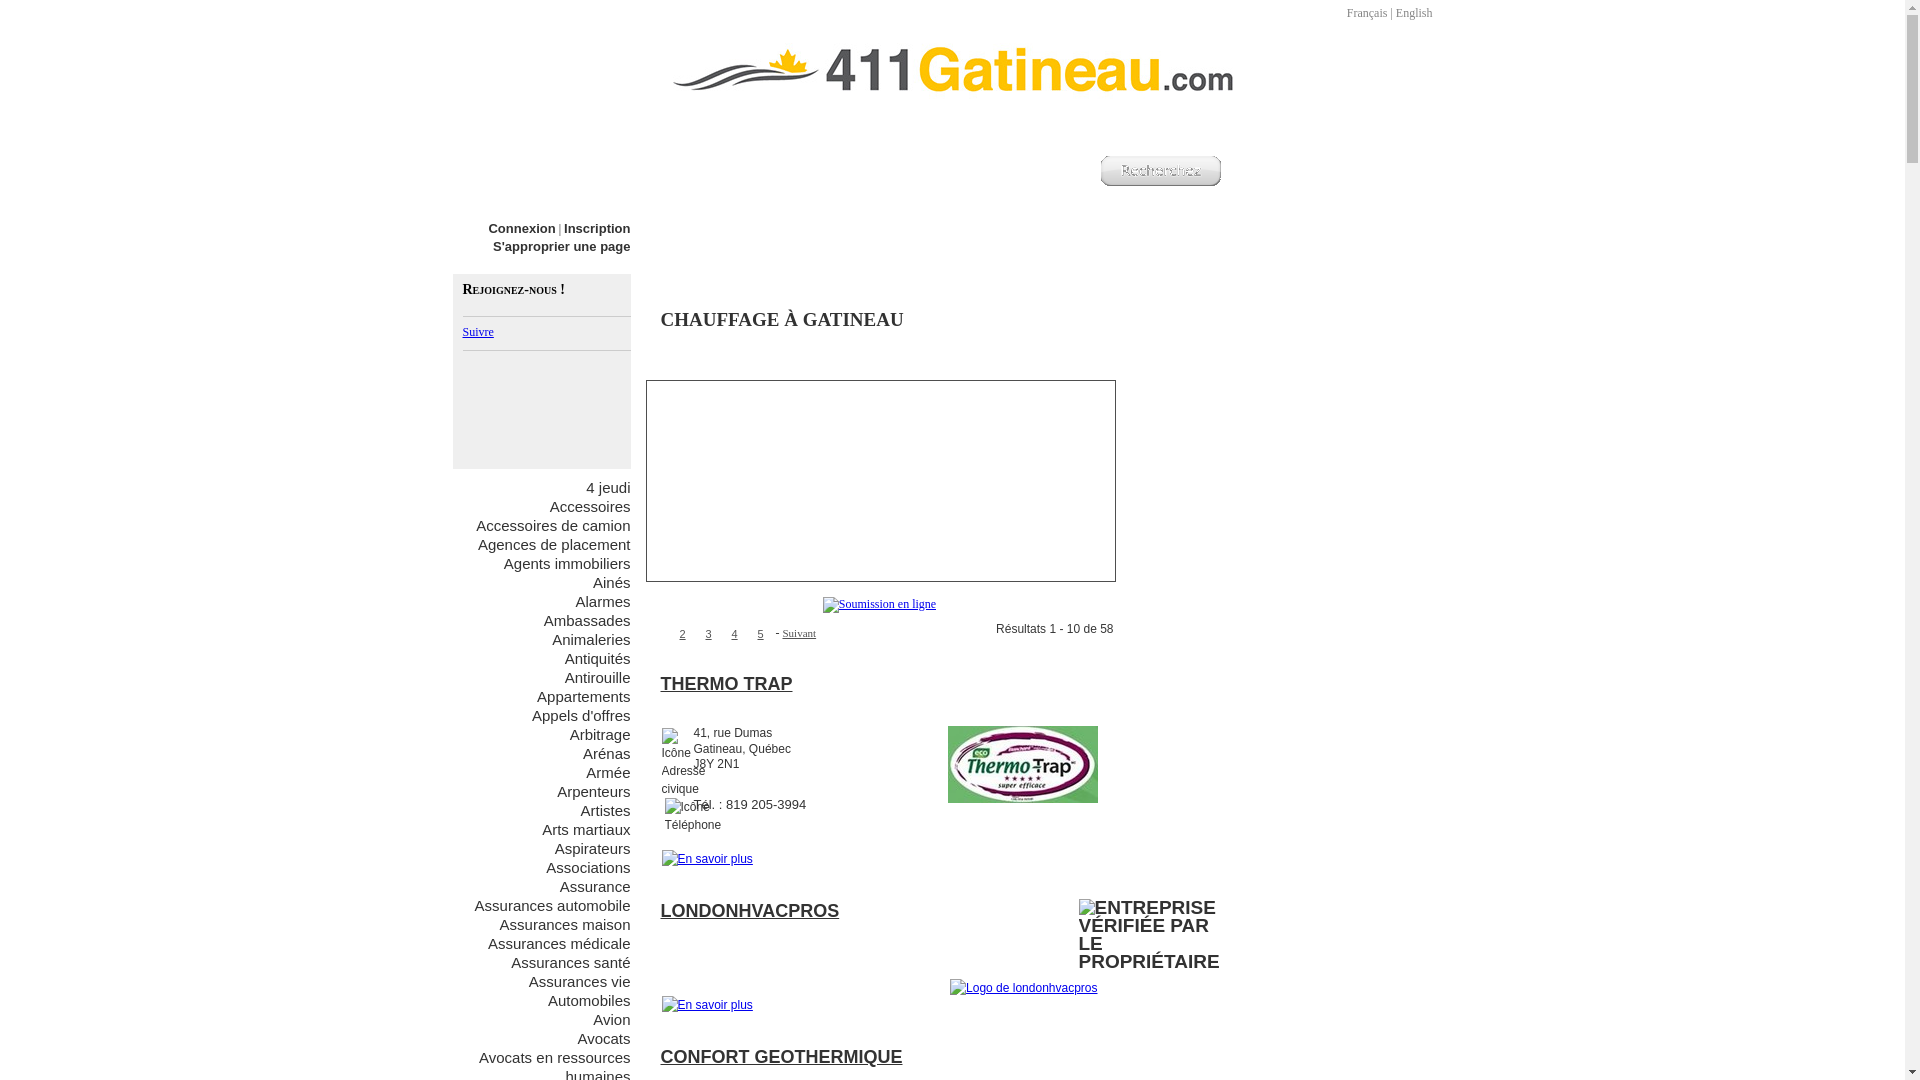 This screenshot has height=1080, width=1920. I want to click on Agents immobiliers, so click(568, 564).